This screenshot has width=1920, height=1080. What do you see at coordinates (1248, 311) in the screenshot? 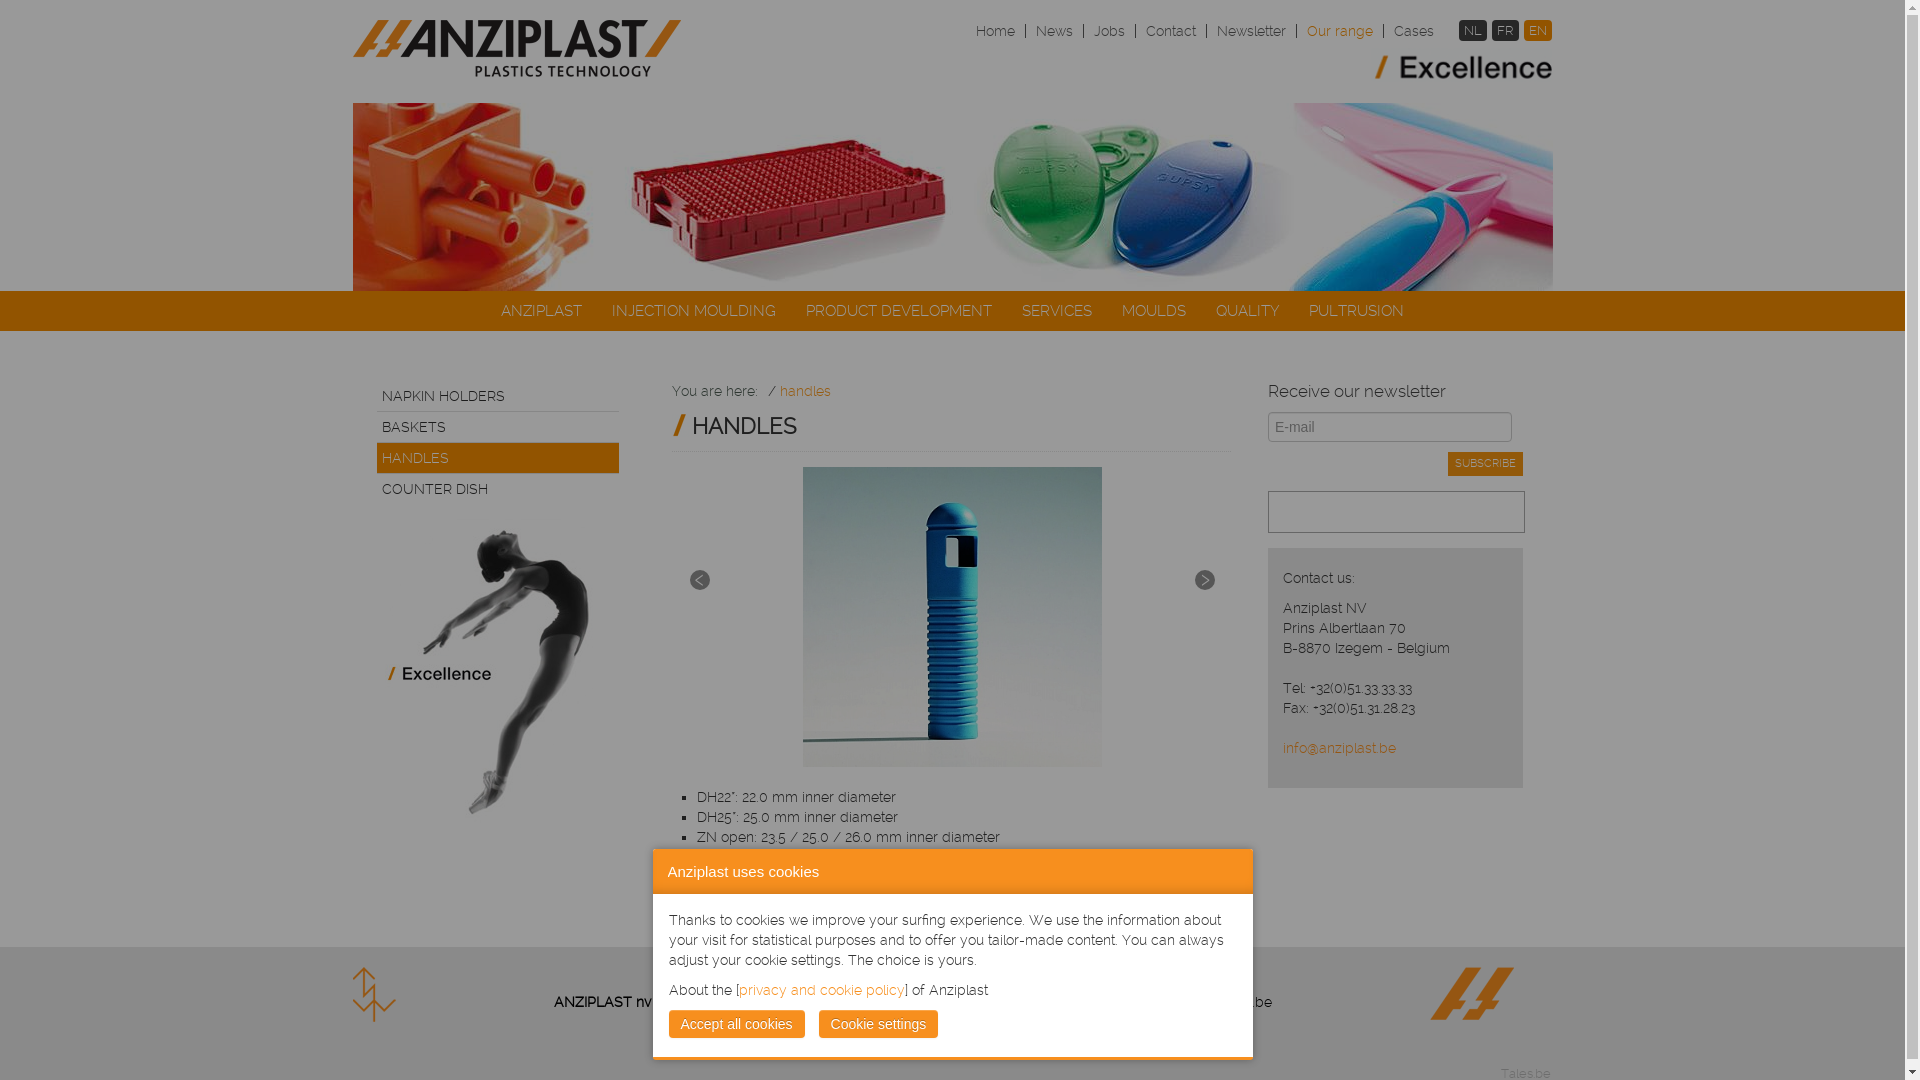
I see `QUALITY` at bounding box center [1248, 311].